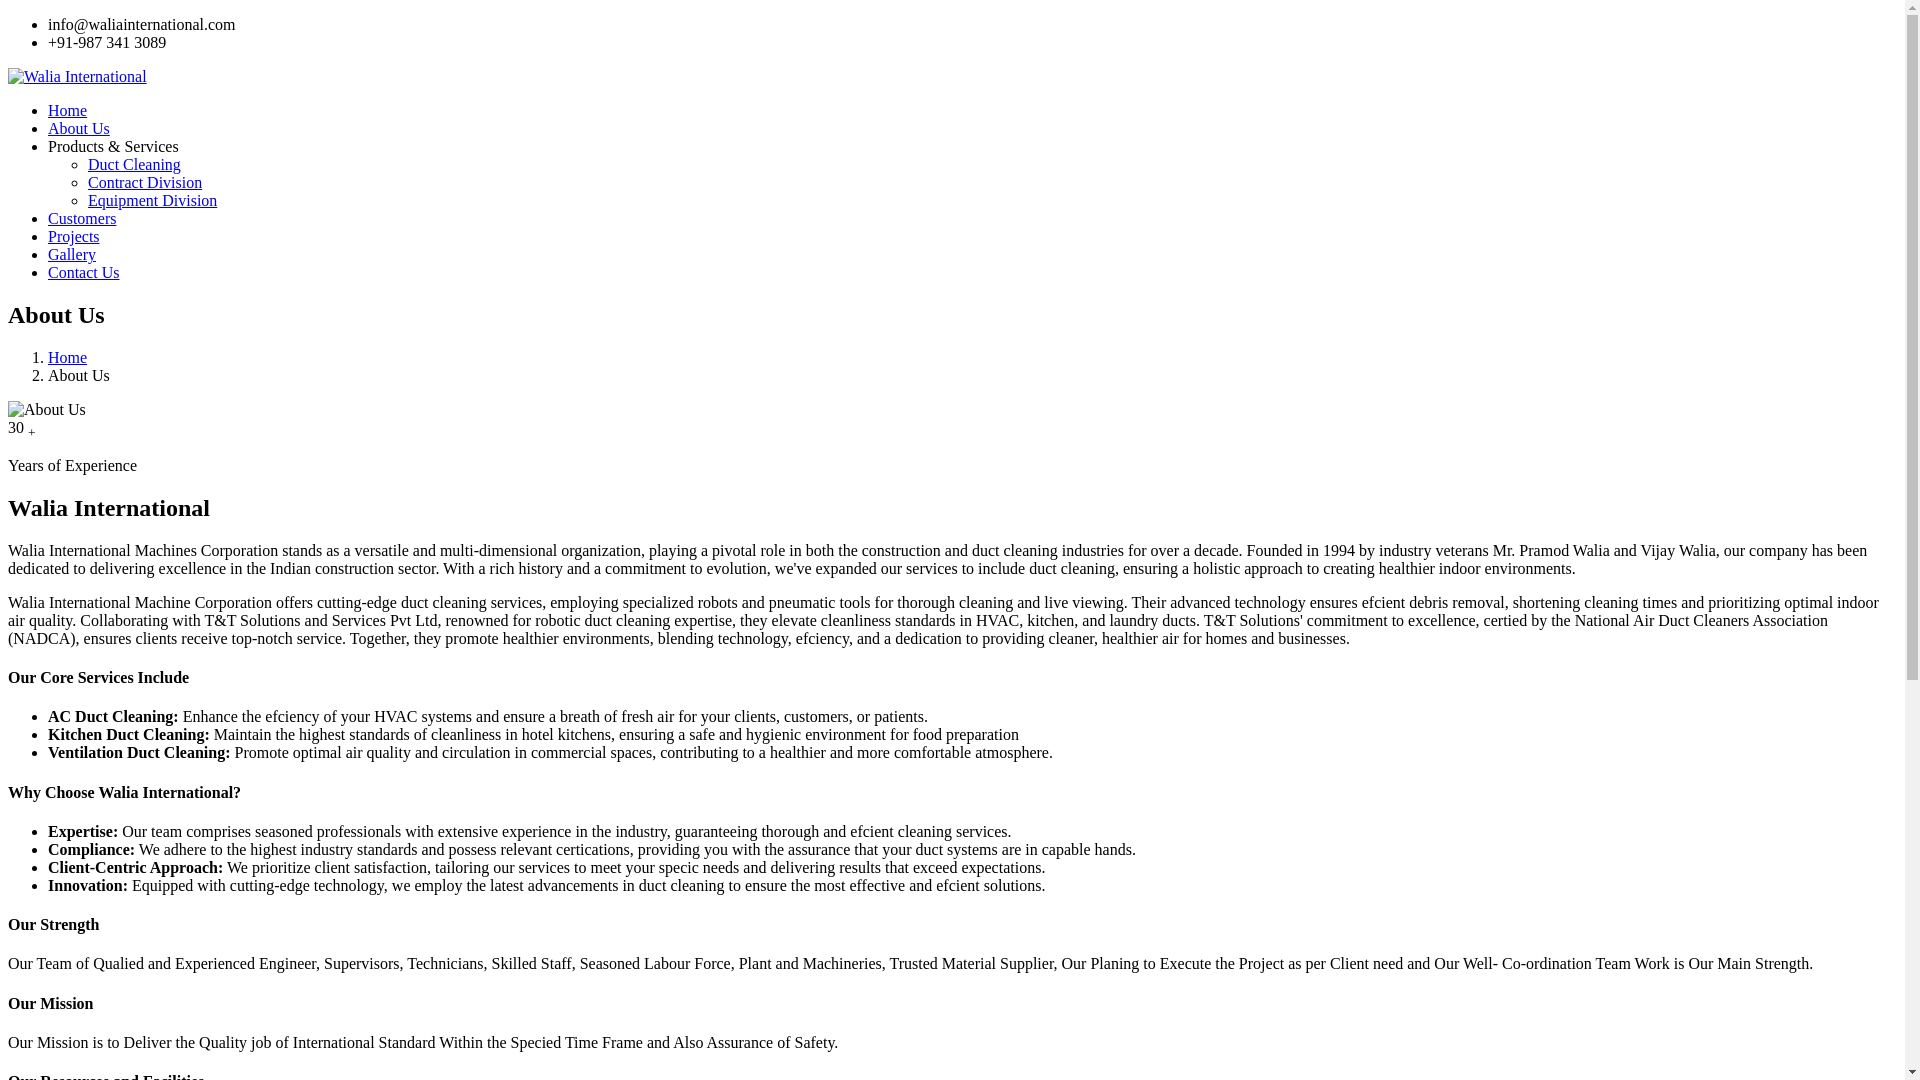 The height and width of the screenshot is (1080, 1920). Describe the element at coordinates (152, 200) in the screenshot. I see `Equipment Division` at that location.